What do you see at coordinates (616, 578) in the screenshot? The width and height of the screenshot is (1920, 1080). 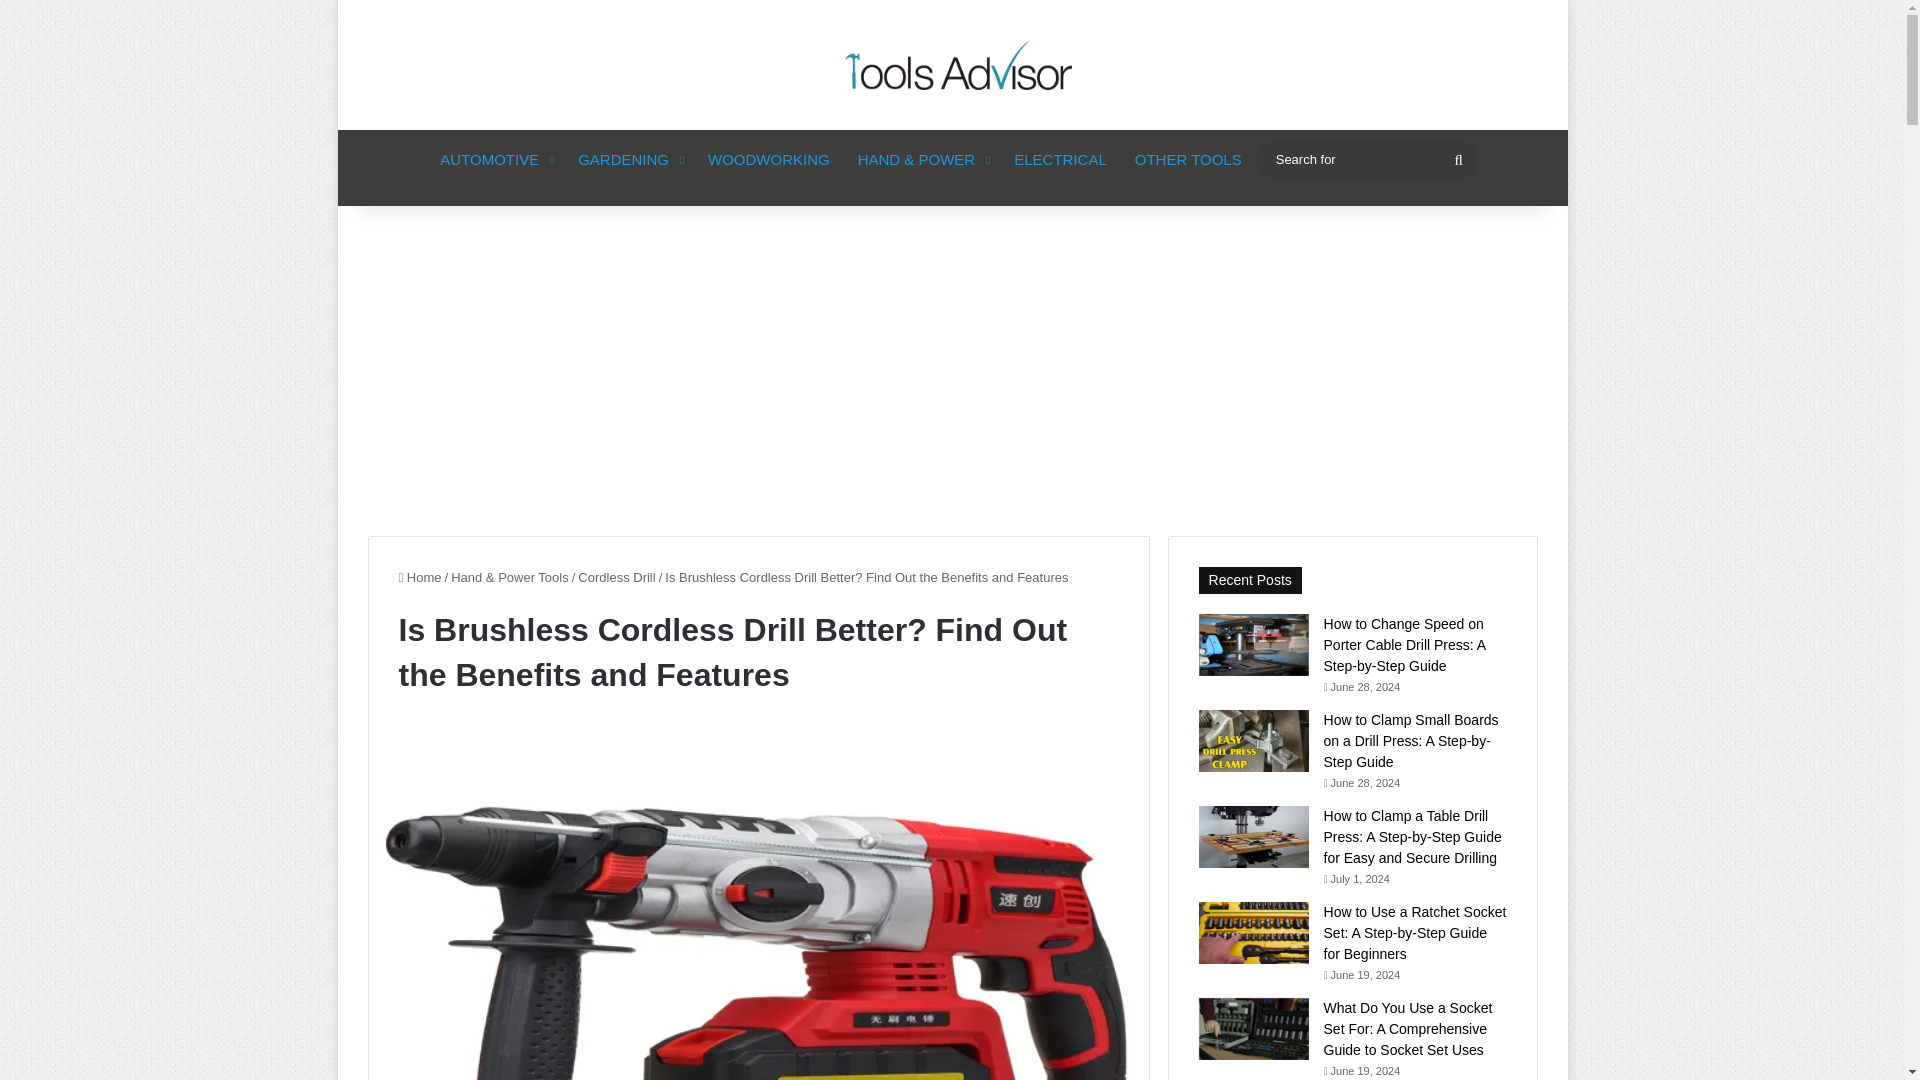 I see `Cordless Drill` at bounding box center [616, 578].